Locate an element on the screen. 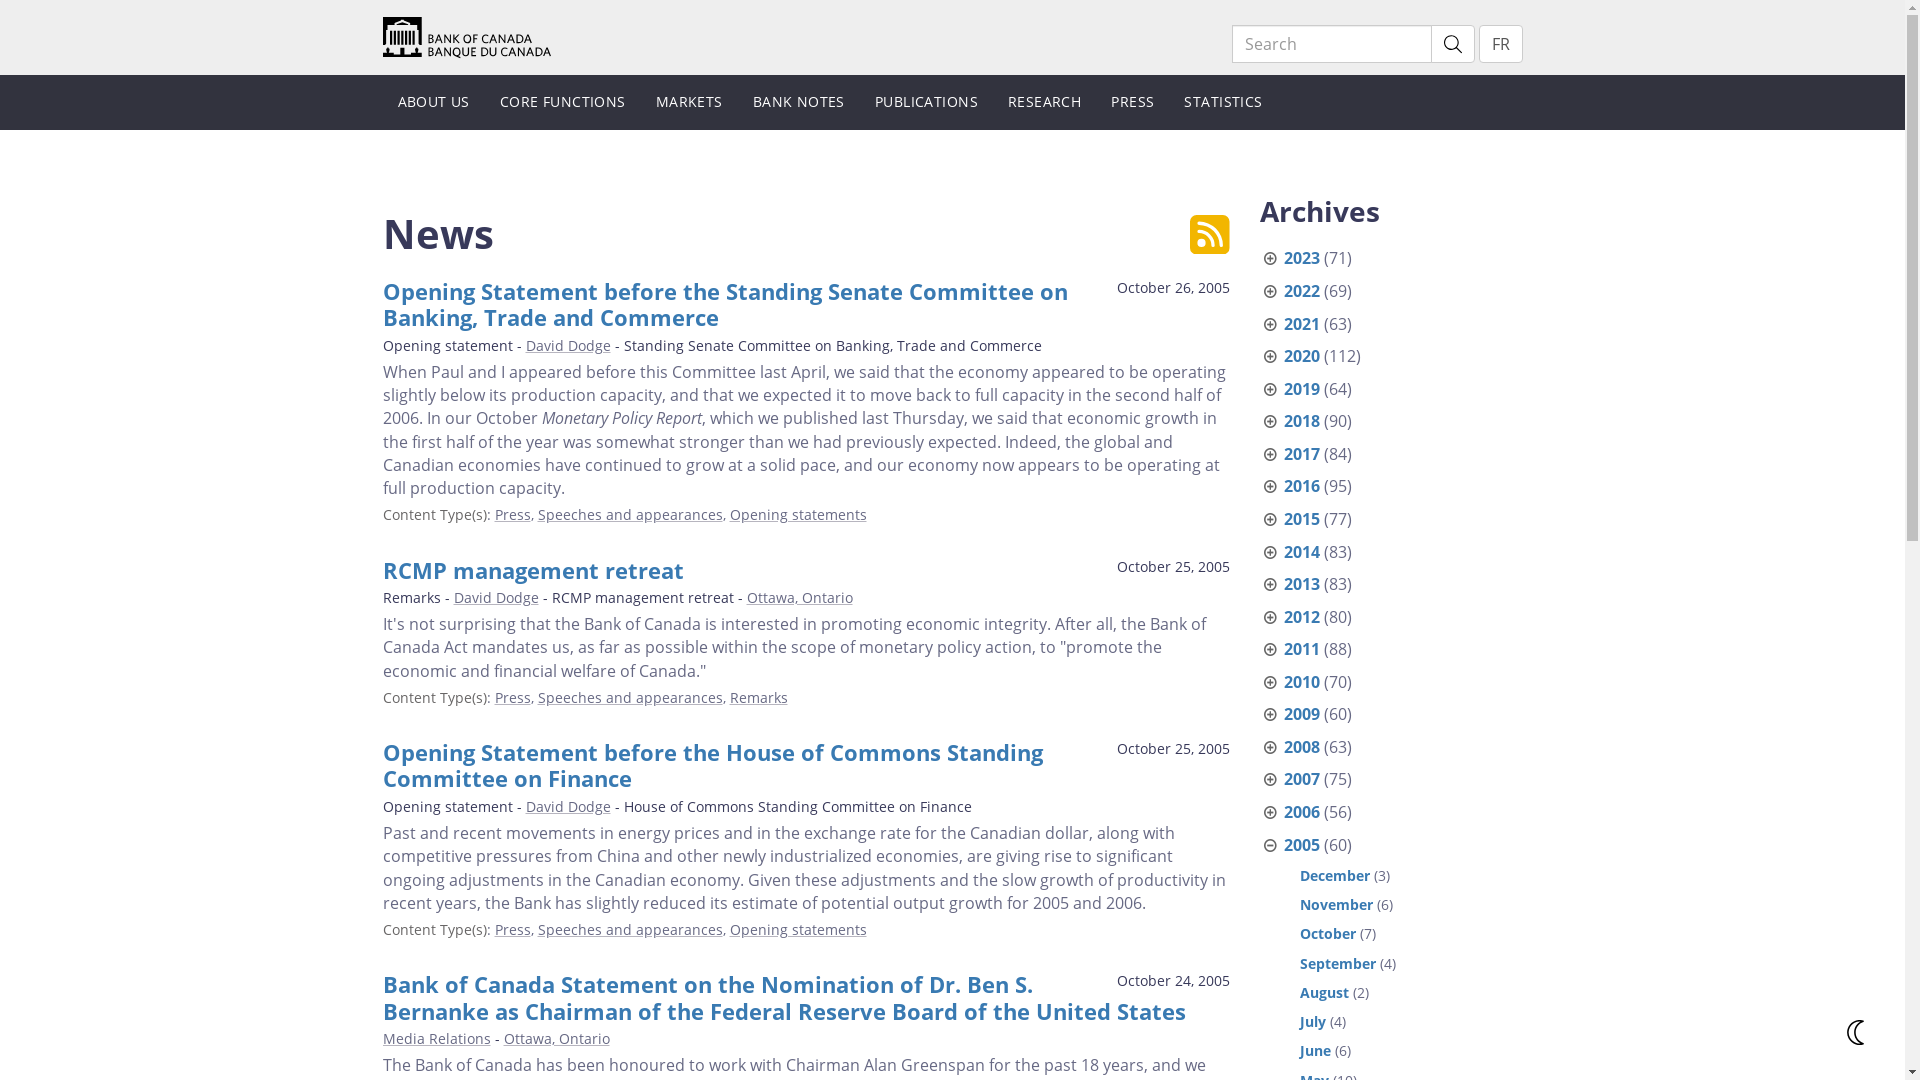  Opening statements is located at coordinates (798, 930).